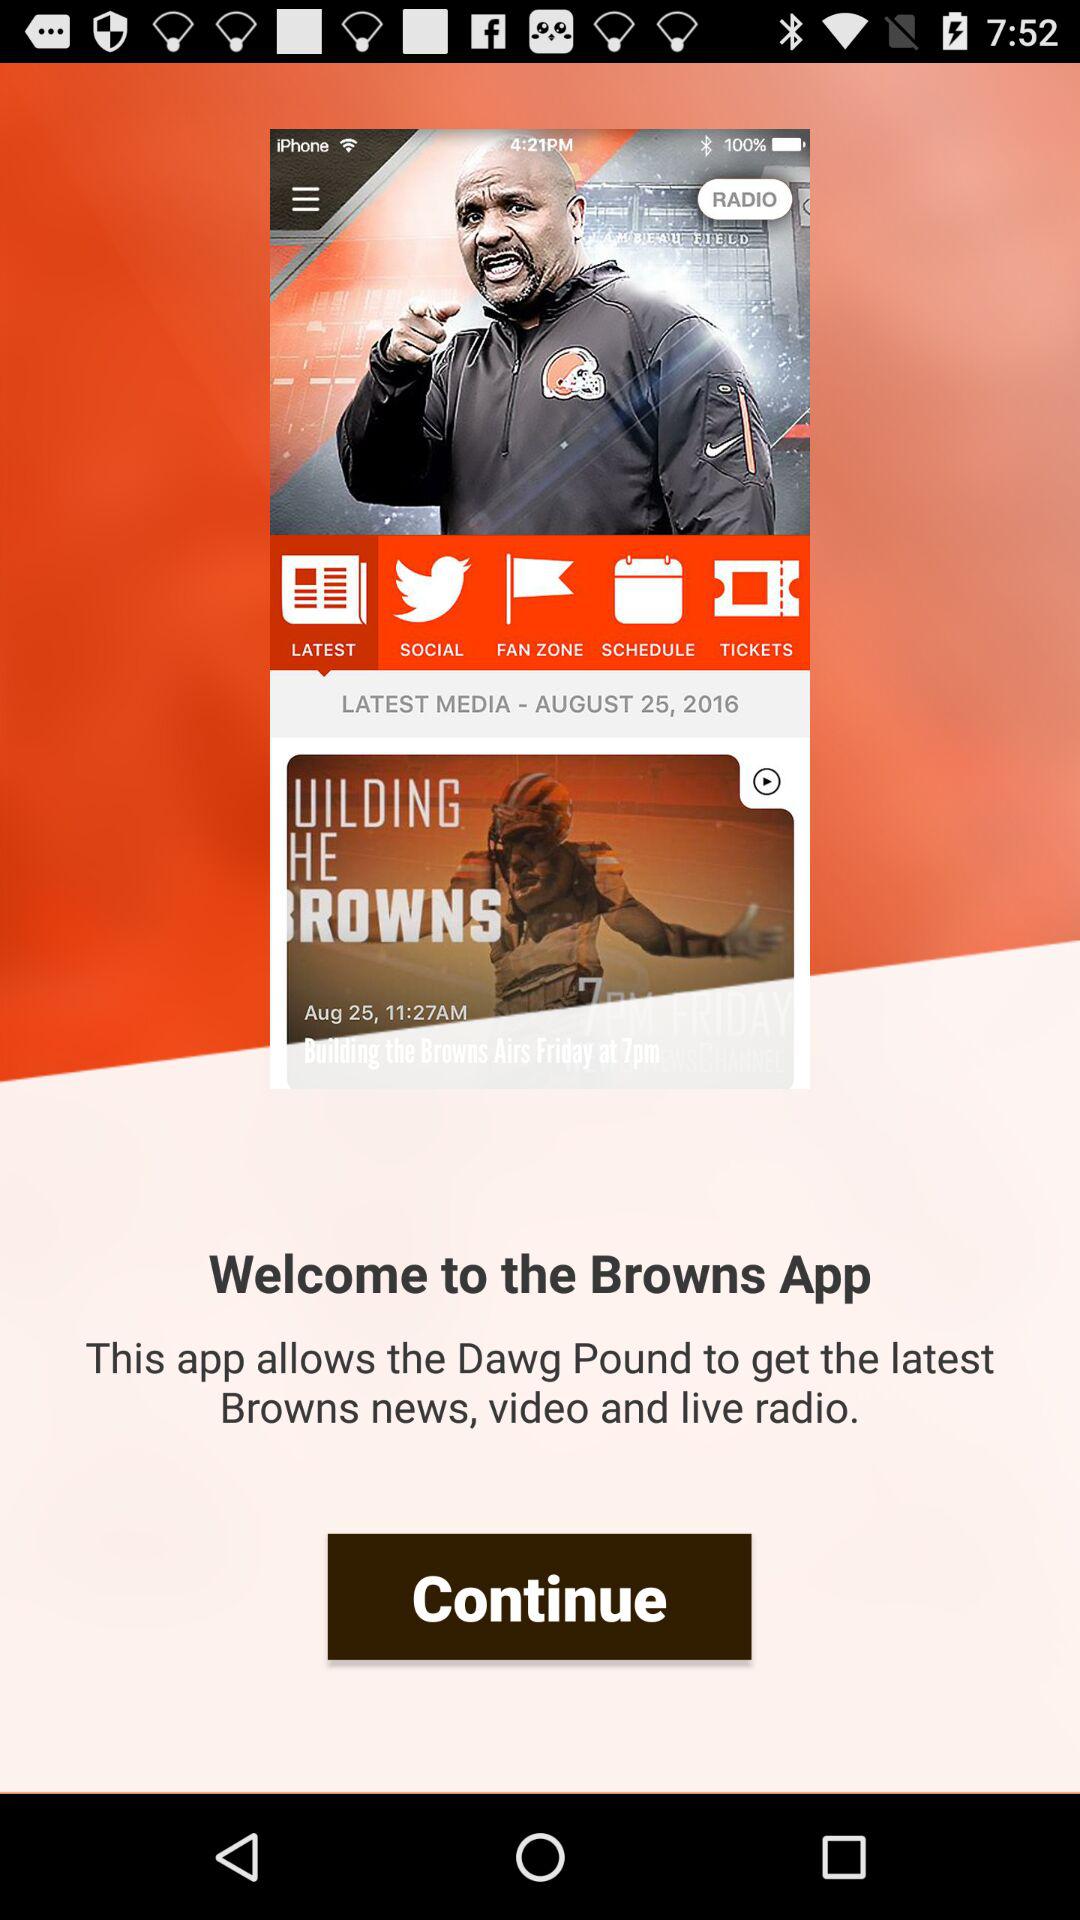 Image resolution: width=1080 pixels, height=1920 pixels. What do you see at coordinates (539, 1596) in the screenshot?
I see `jump to the continue icon` at bounding box center [539, 1596].